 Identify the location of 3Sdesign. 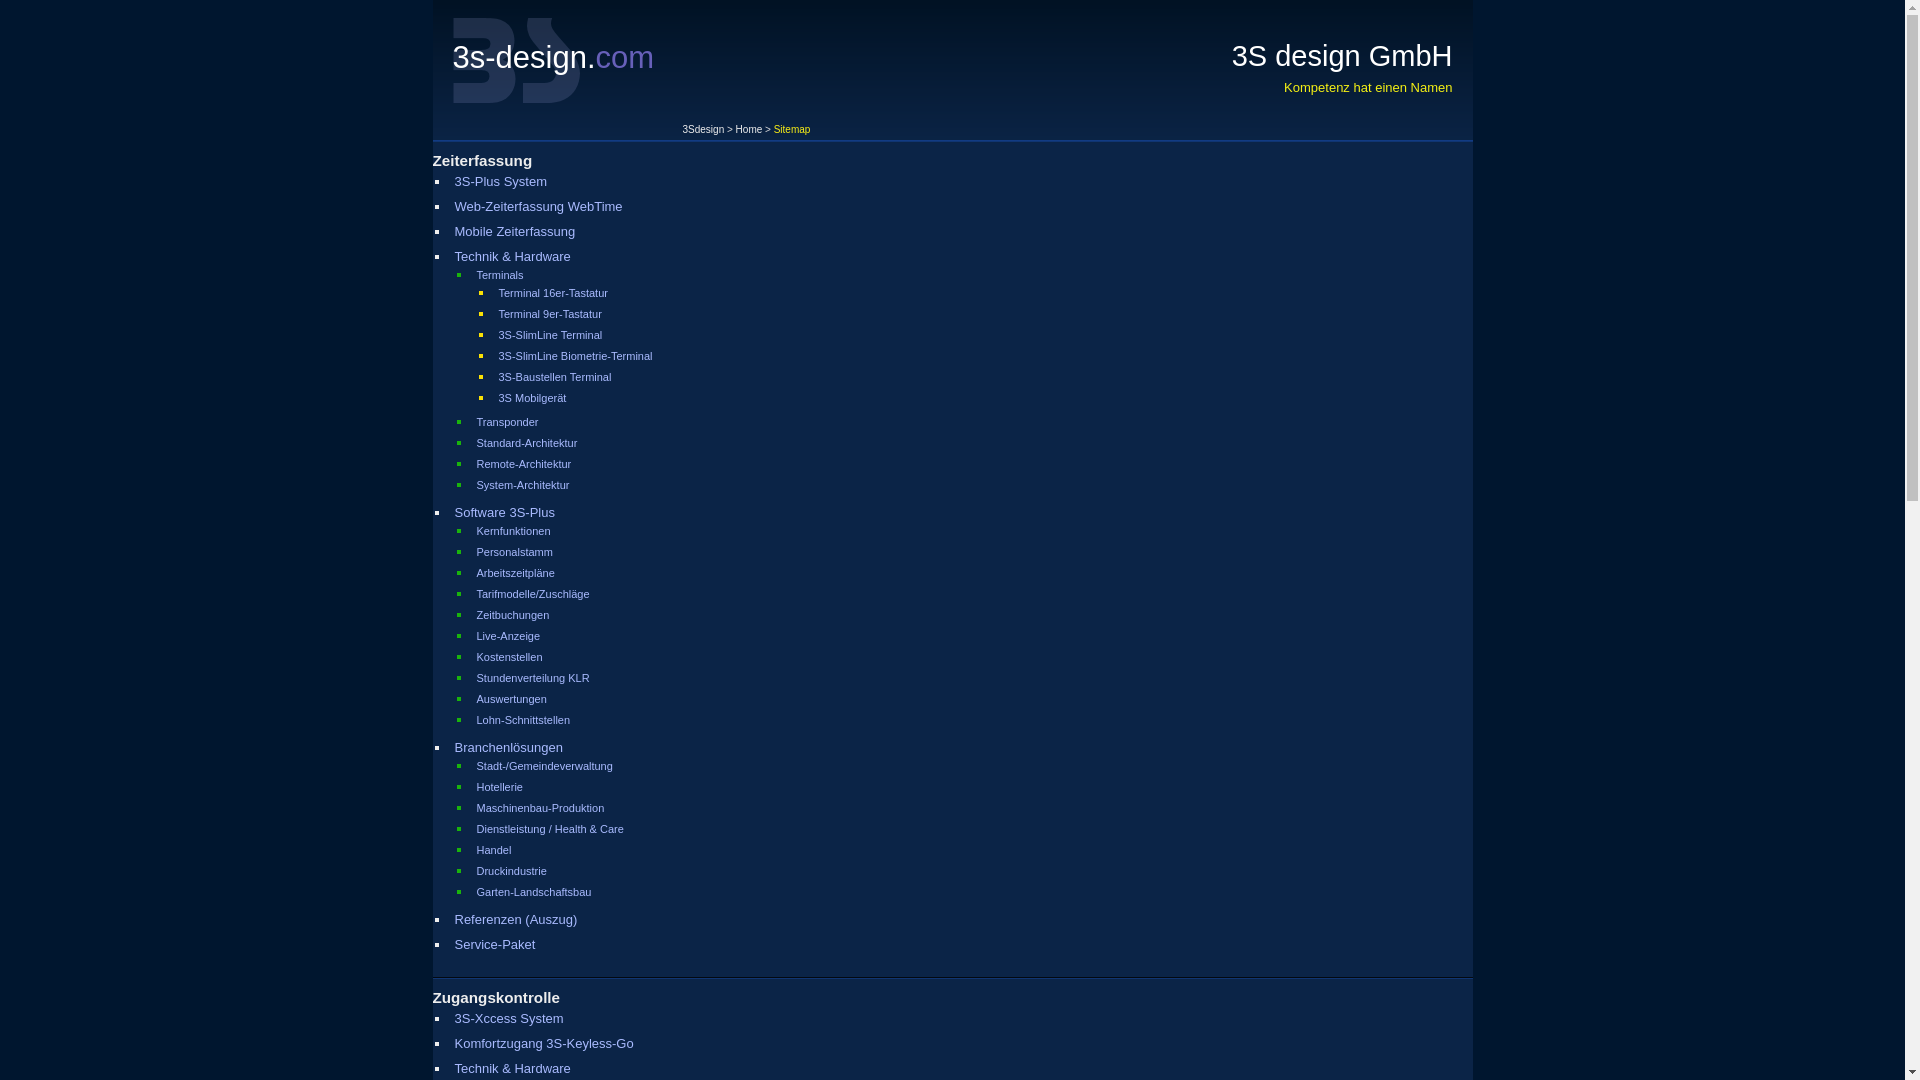
(703, 130).